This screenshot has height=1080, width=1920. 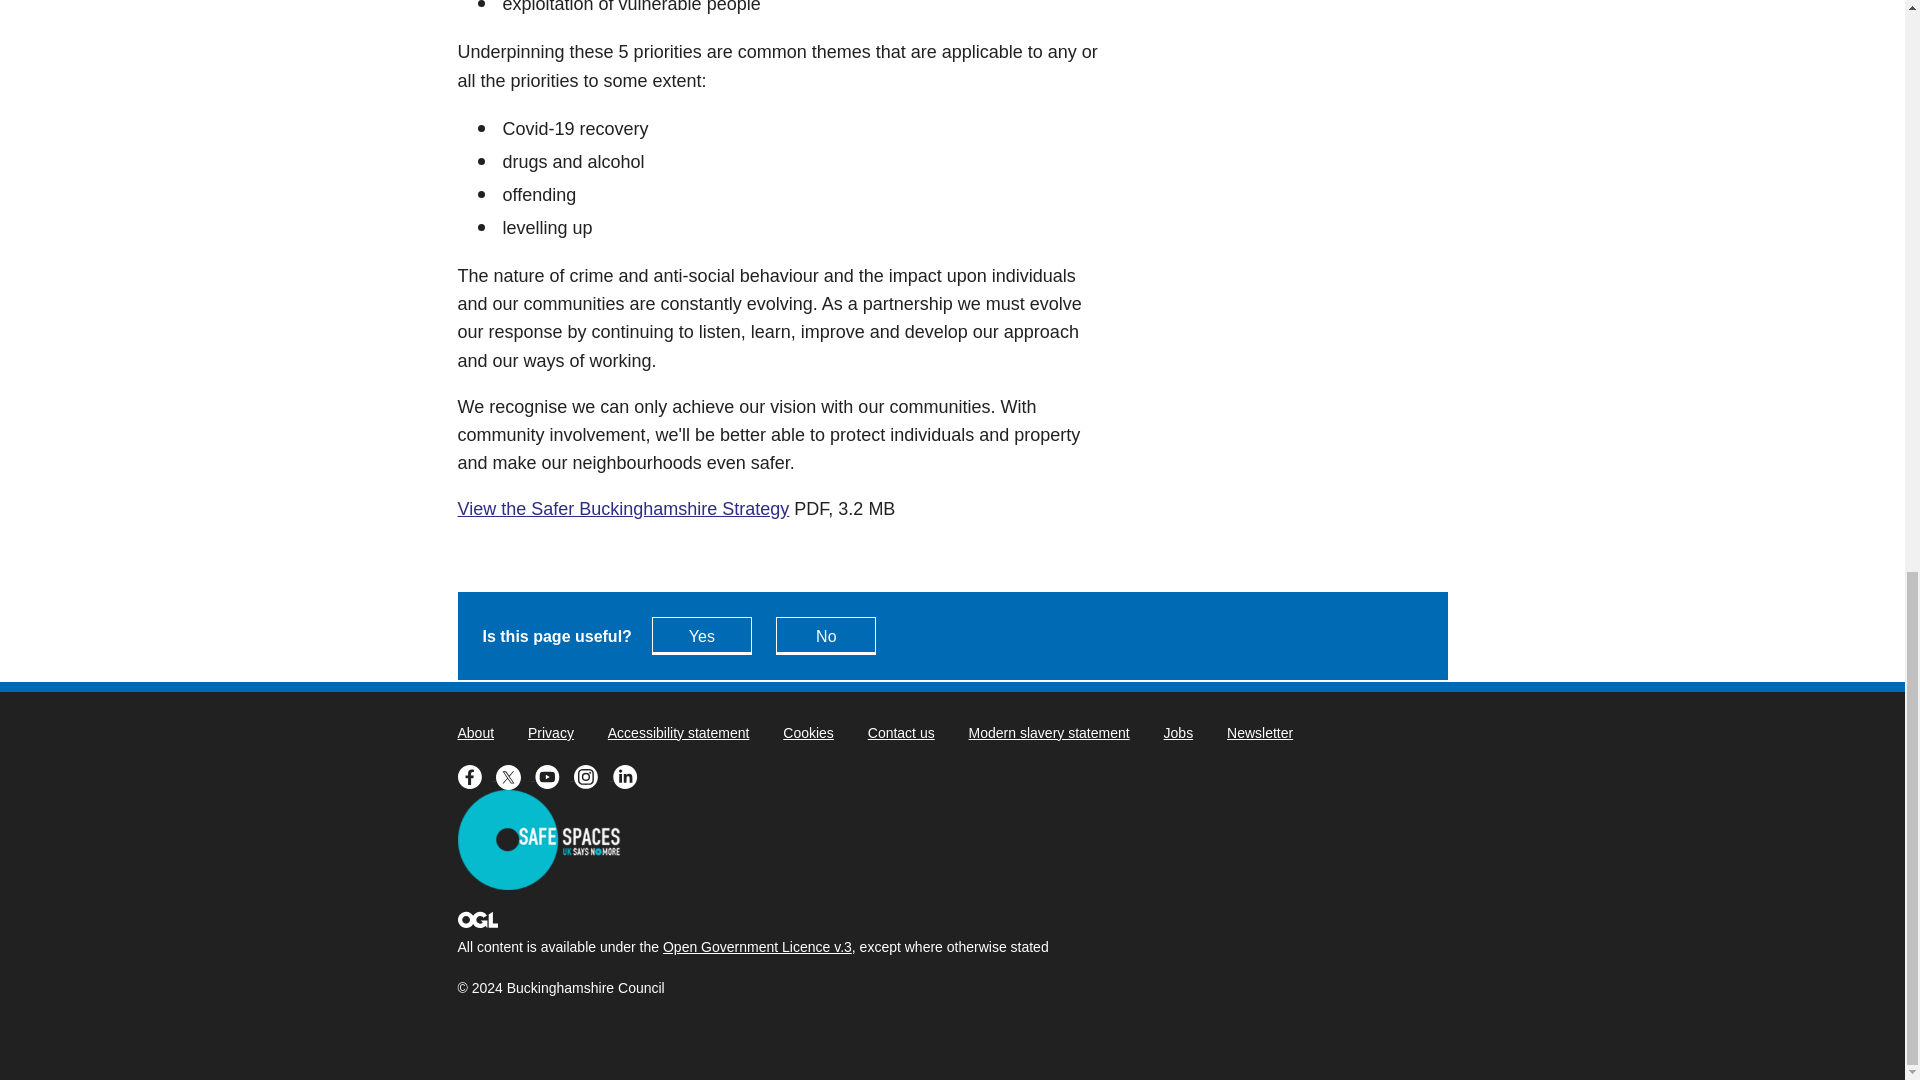 What do you see at coordinates (1050, 732) in the screenshot?
I see `Modern slavery statement` at bounding box center [1050, 732].